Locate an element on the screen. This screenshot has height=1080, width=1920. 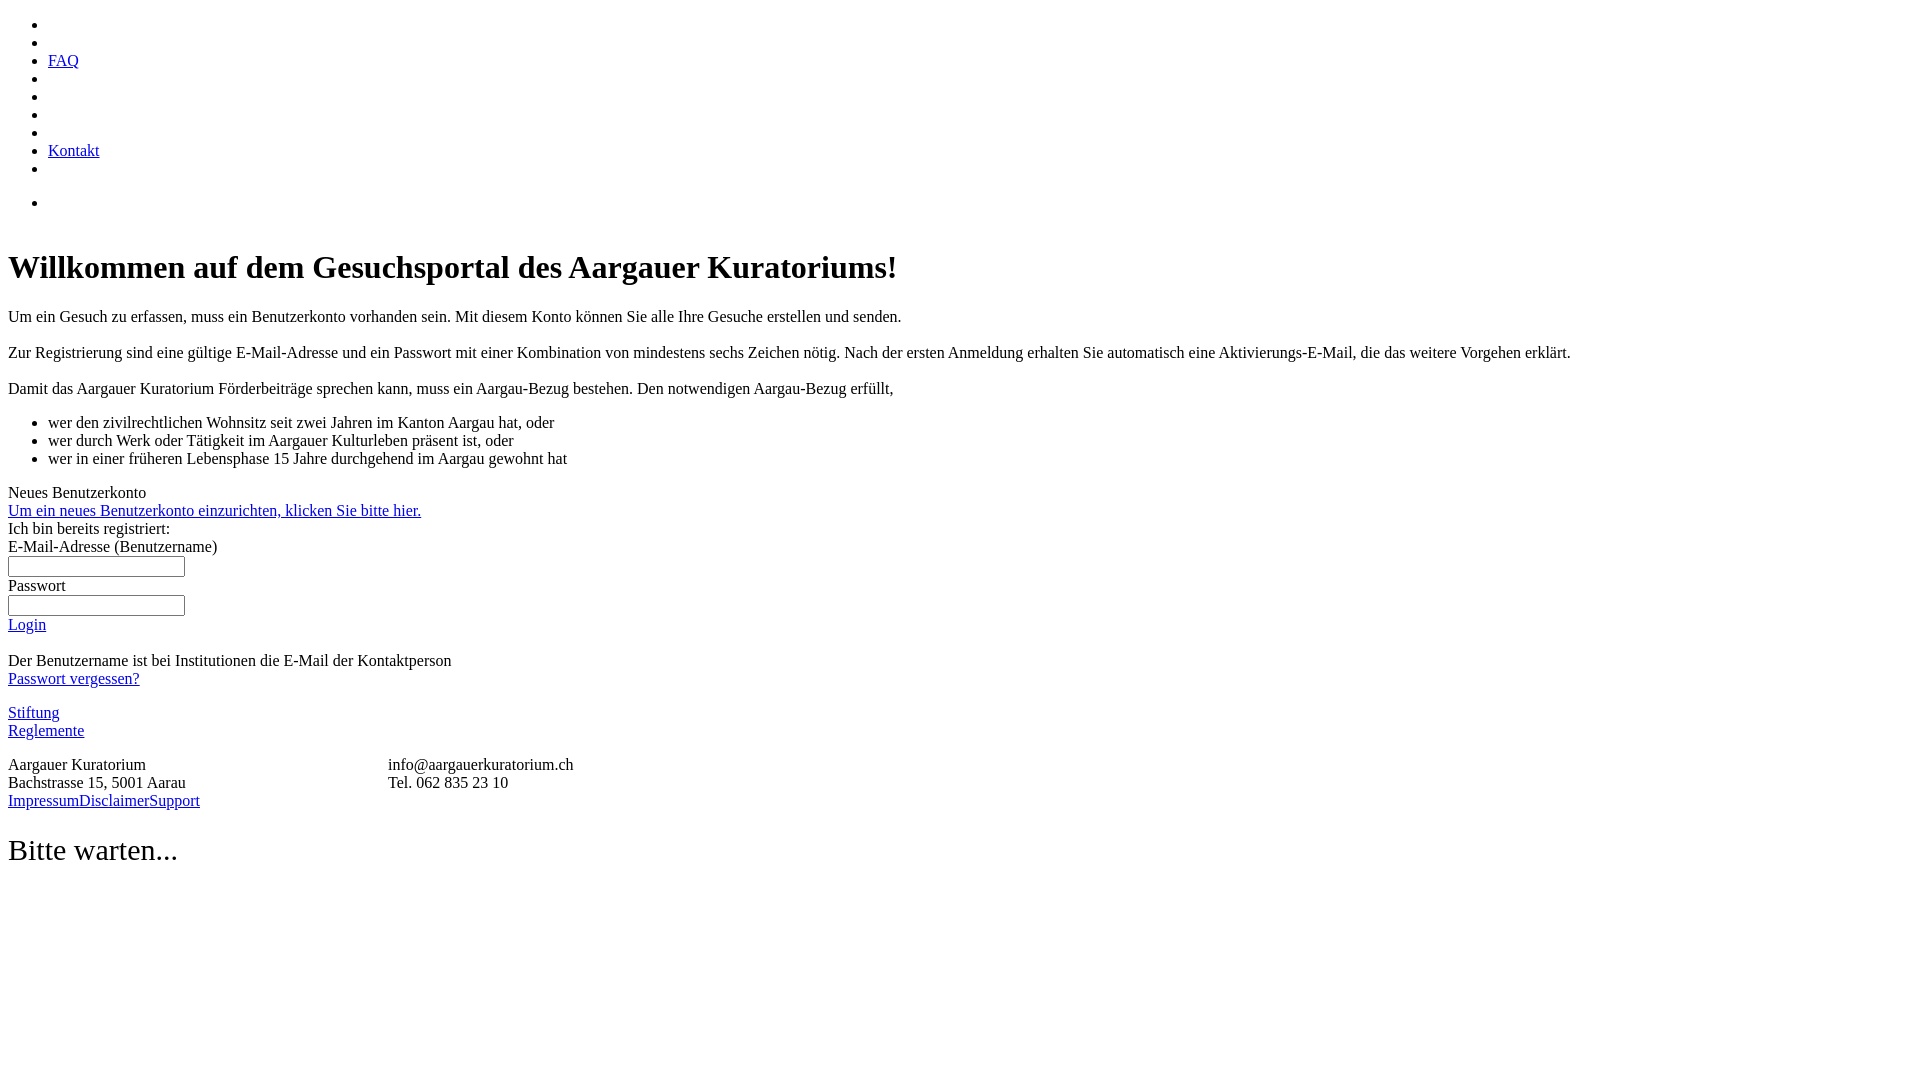
Impressum is located at coordinates (44, 800).